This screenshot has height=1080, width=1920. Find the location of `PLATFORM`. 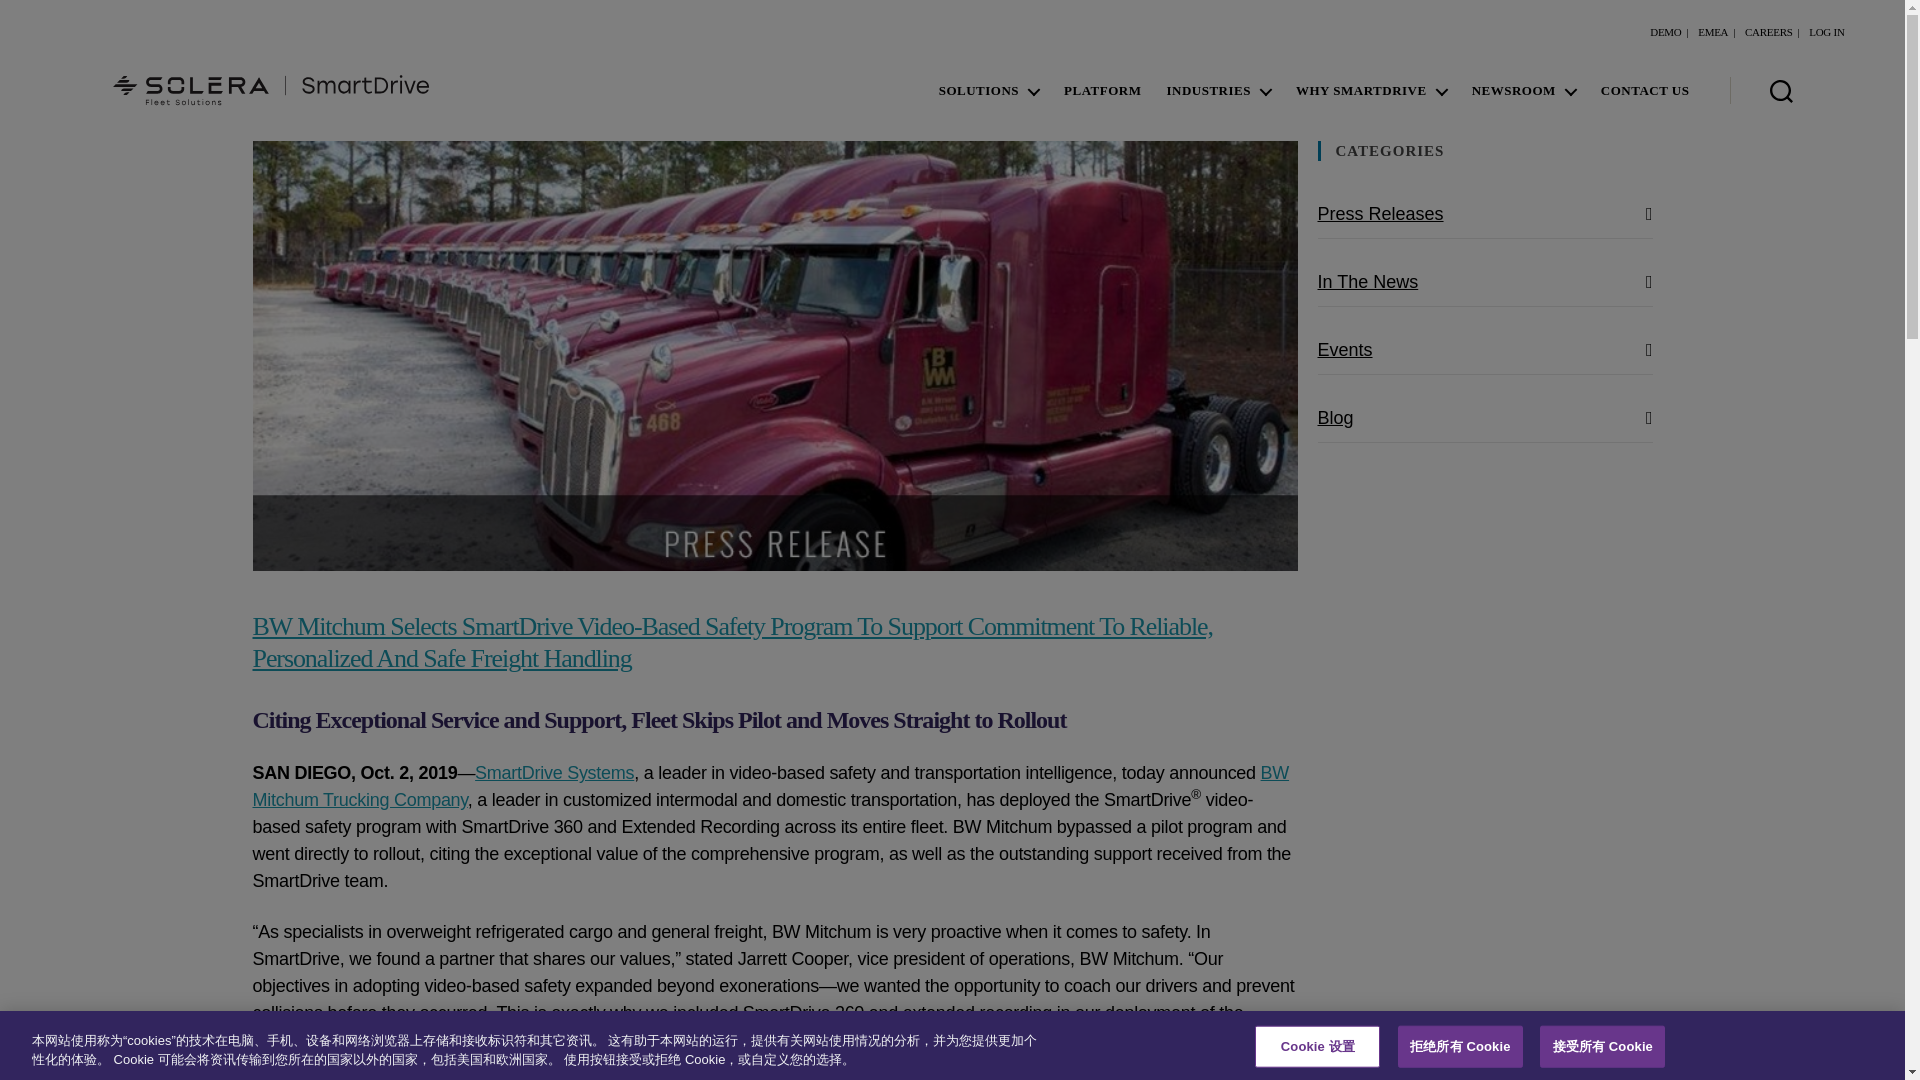

PLATFORM is located at coordinates (1102, 90).